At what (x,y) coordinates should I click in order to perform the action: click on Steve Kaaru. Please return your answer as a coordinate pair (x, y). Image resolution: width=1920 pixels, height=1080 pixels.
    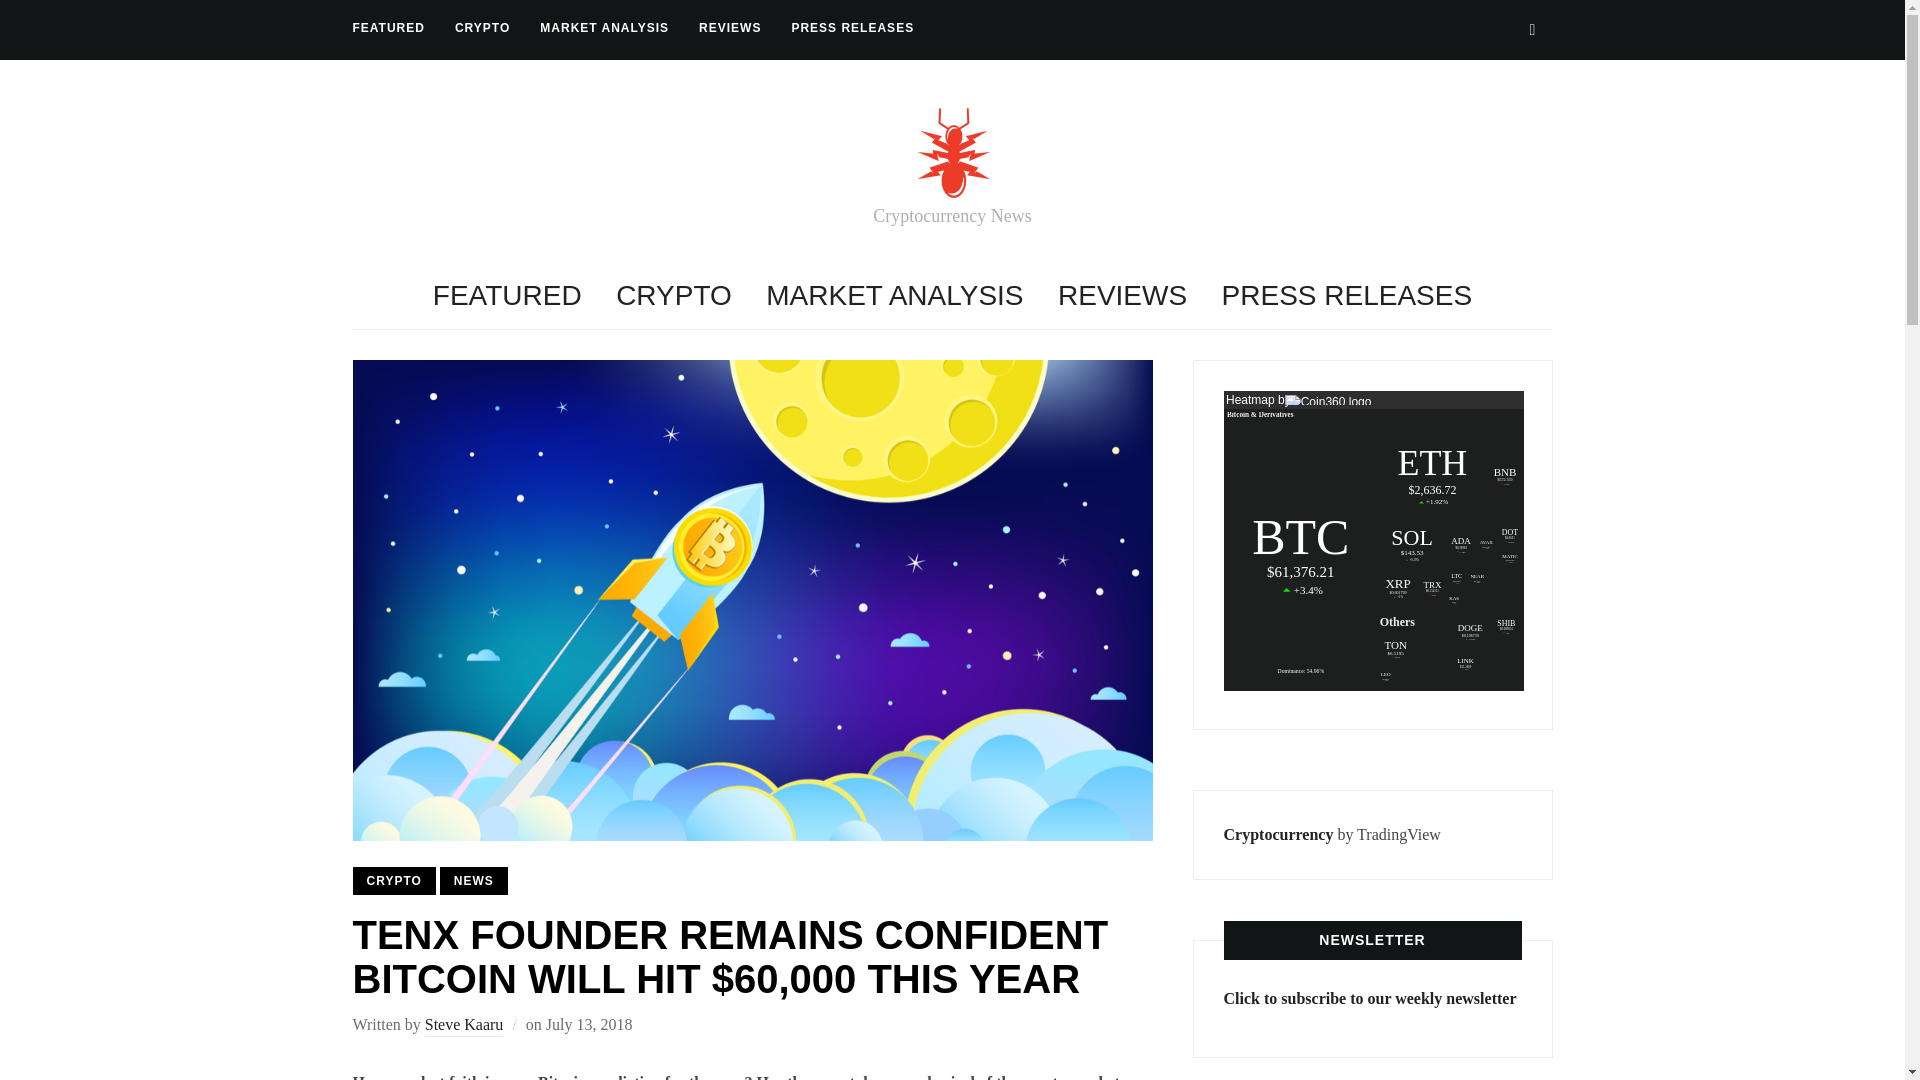
    Looking at the image, I should click on (464, 1026).